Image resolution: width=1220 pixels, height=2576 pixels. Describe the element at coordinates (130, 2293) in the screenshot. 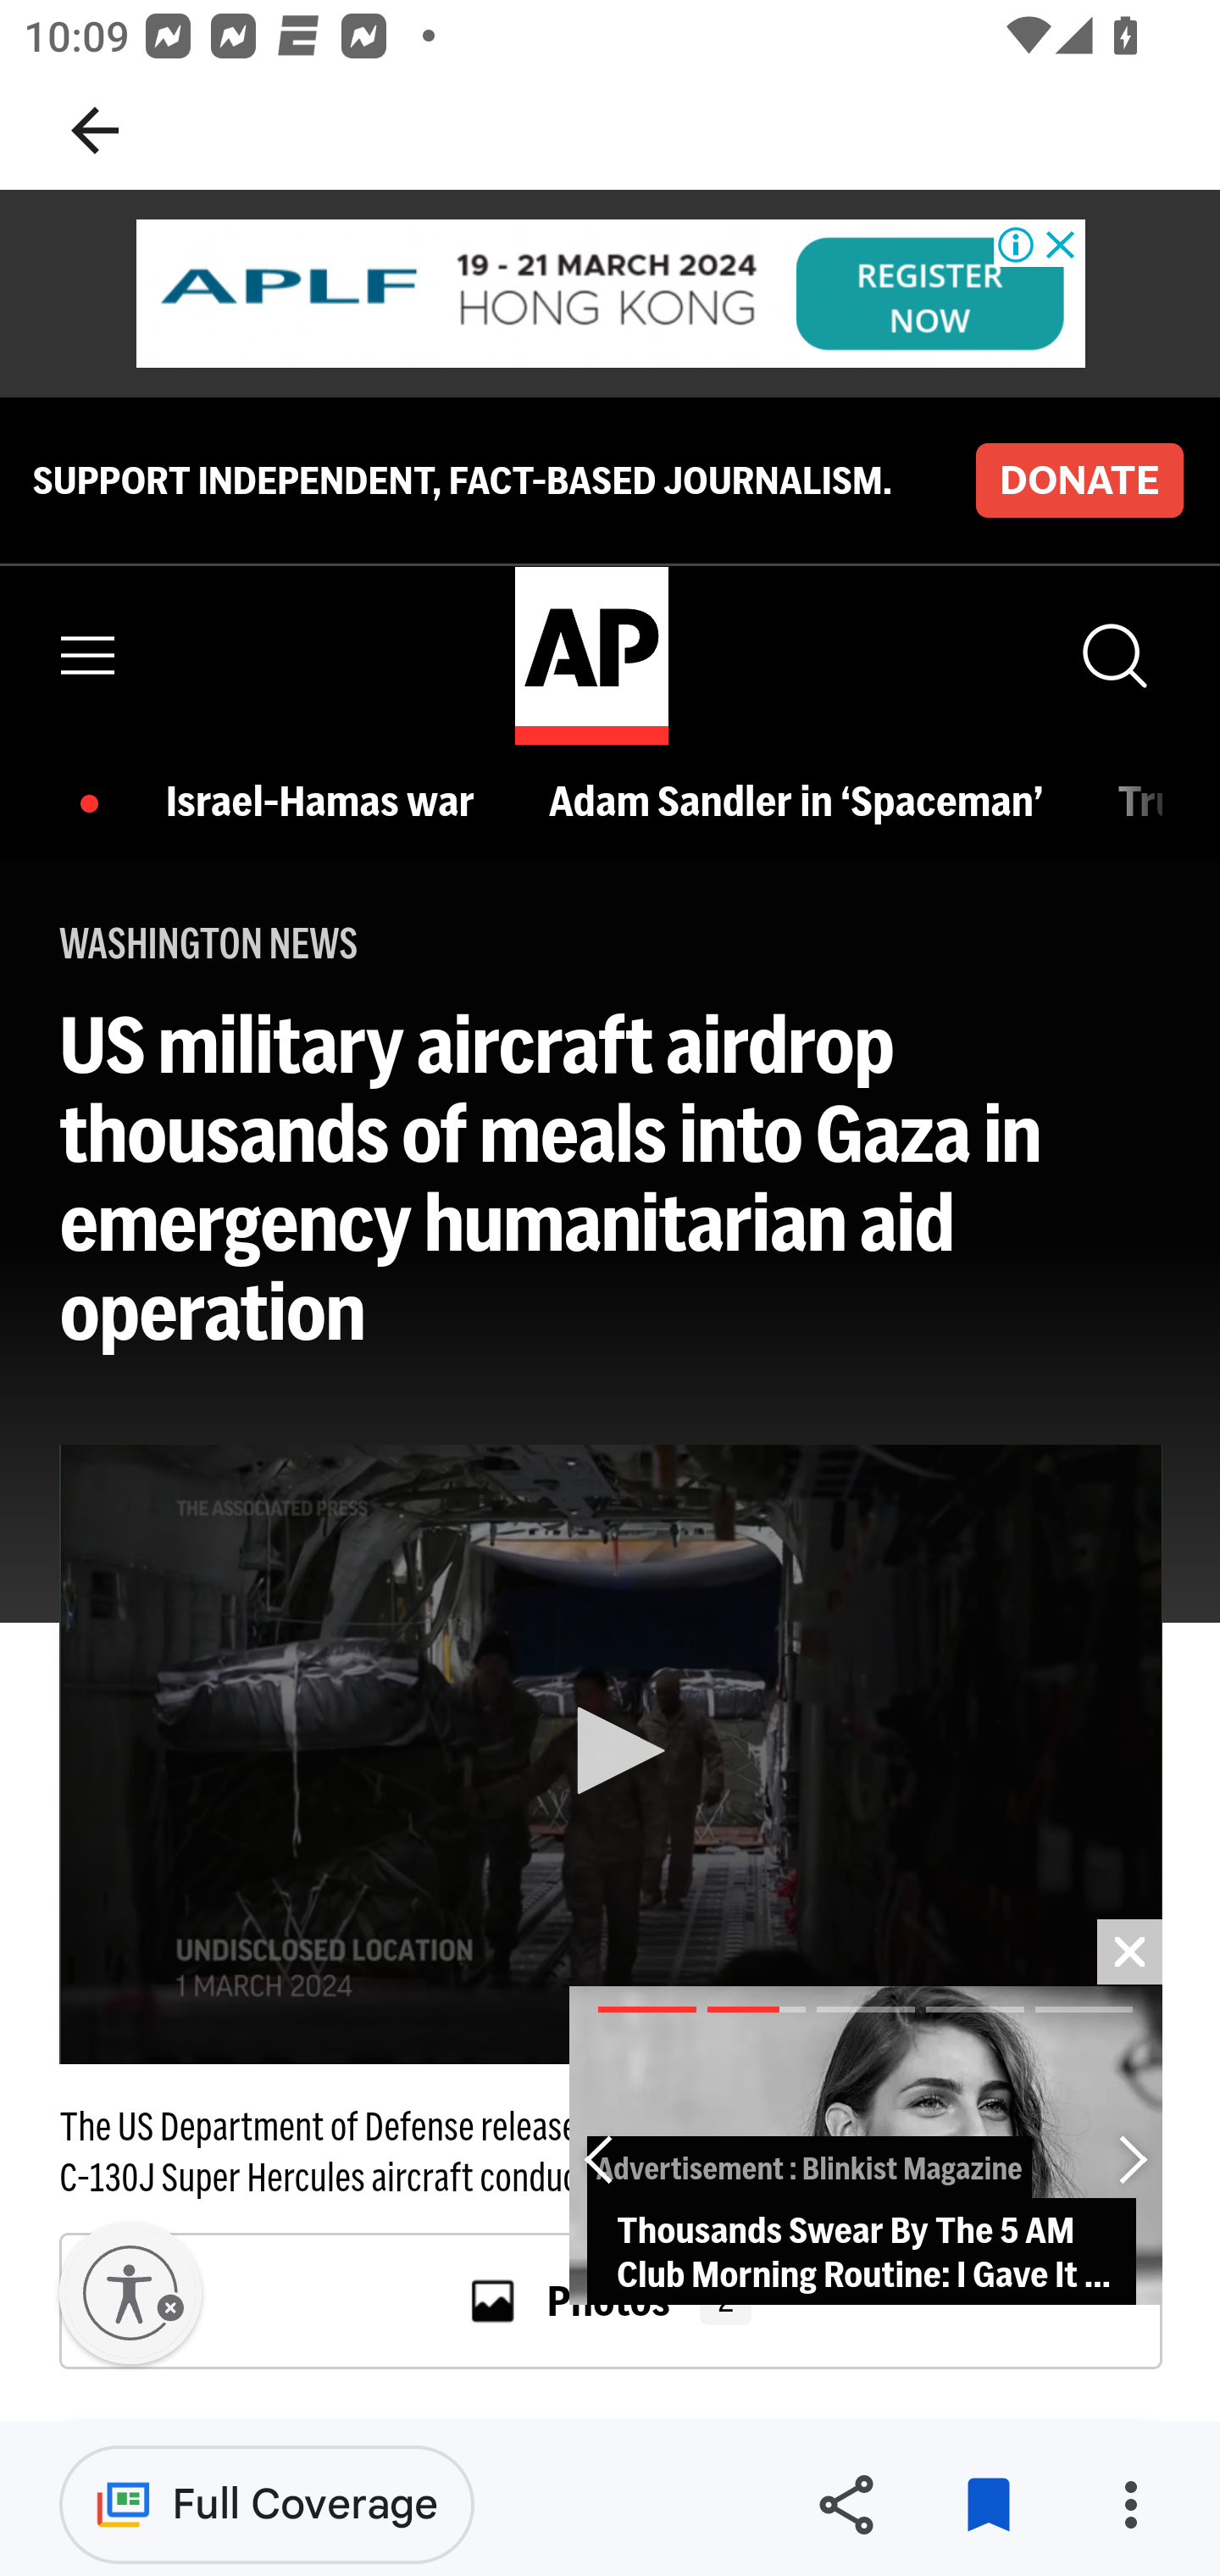

I see `Enable accessibility` at that location.